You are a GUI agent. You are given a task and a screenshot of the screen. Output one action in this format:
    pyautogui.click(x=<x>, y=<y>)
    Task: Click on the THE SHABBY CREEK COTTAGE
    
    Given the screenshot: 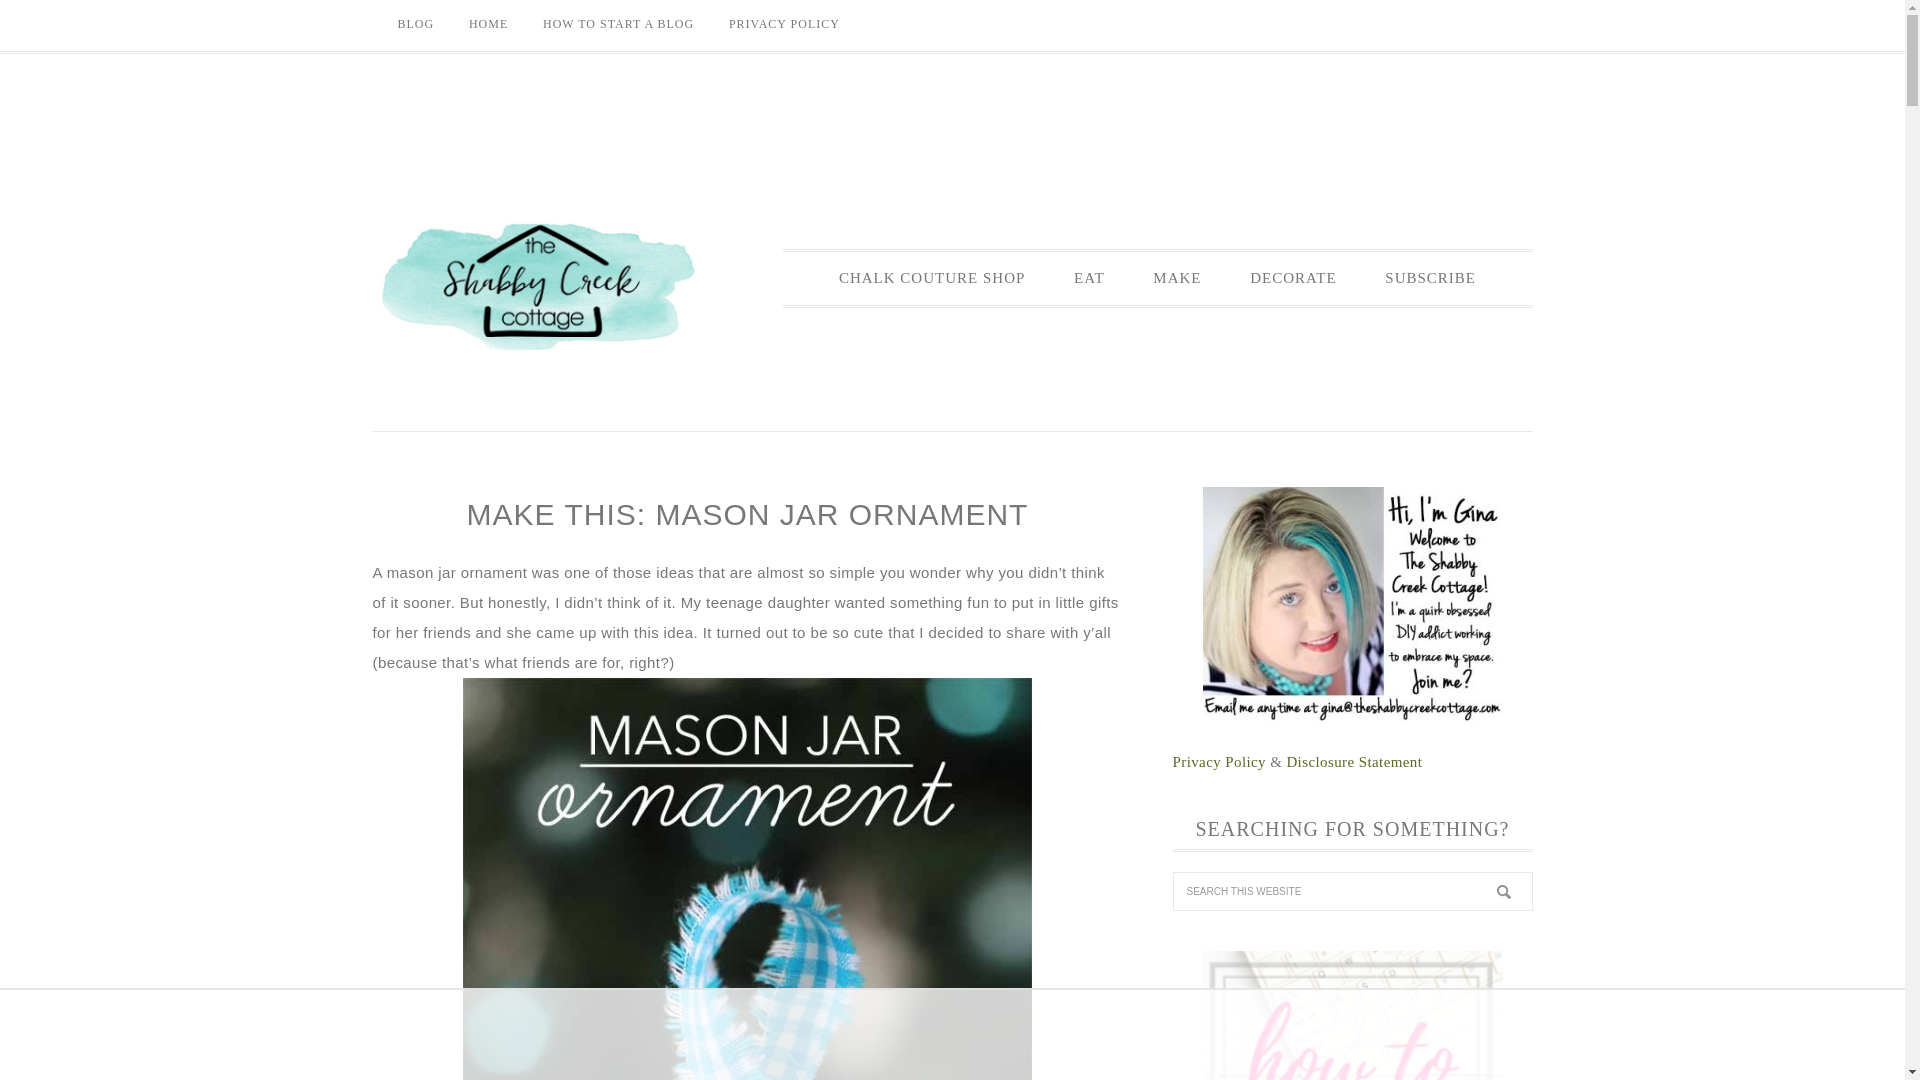 What is the action you would take?
    pyautogui.click(x=537, y=287)
    